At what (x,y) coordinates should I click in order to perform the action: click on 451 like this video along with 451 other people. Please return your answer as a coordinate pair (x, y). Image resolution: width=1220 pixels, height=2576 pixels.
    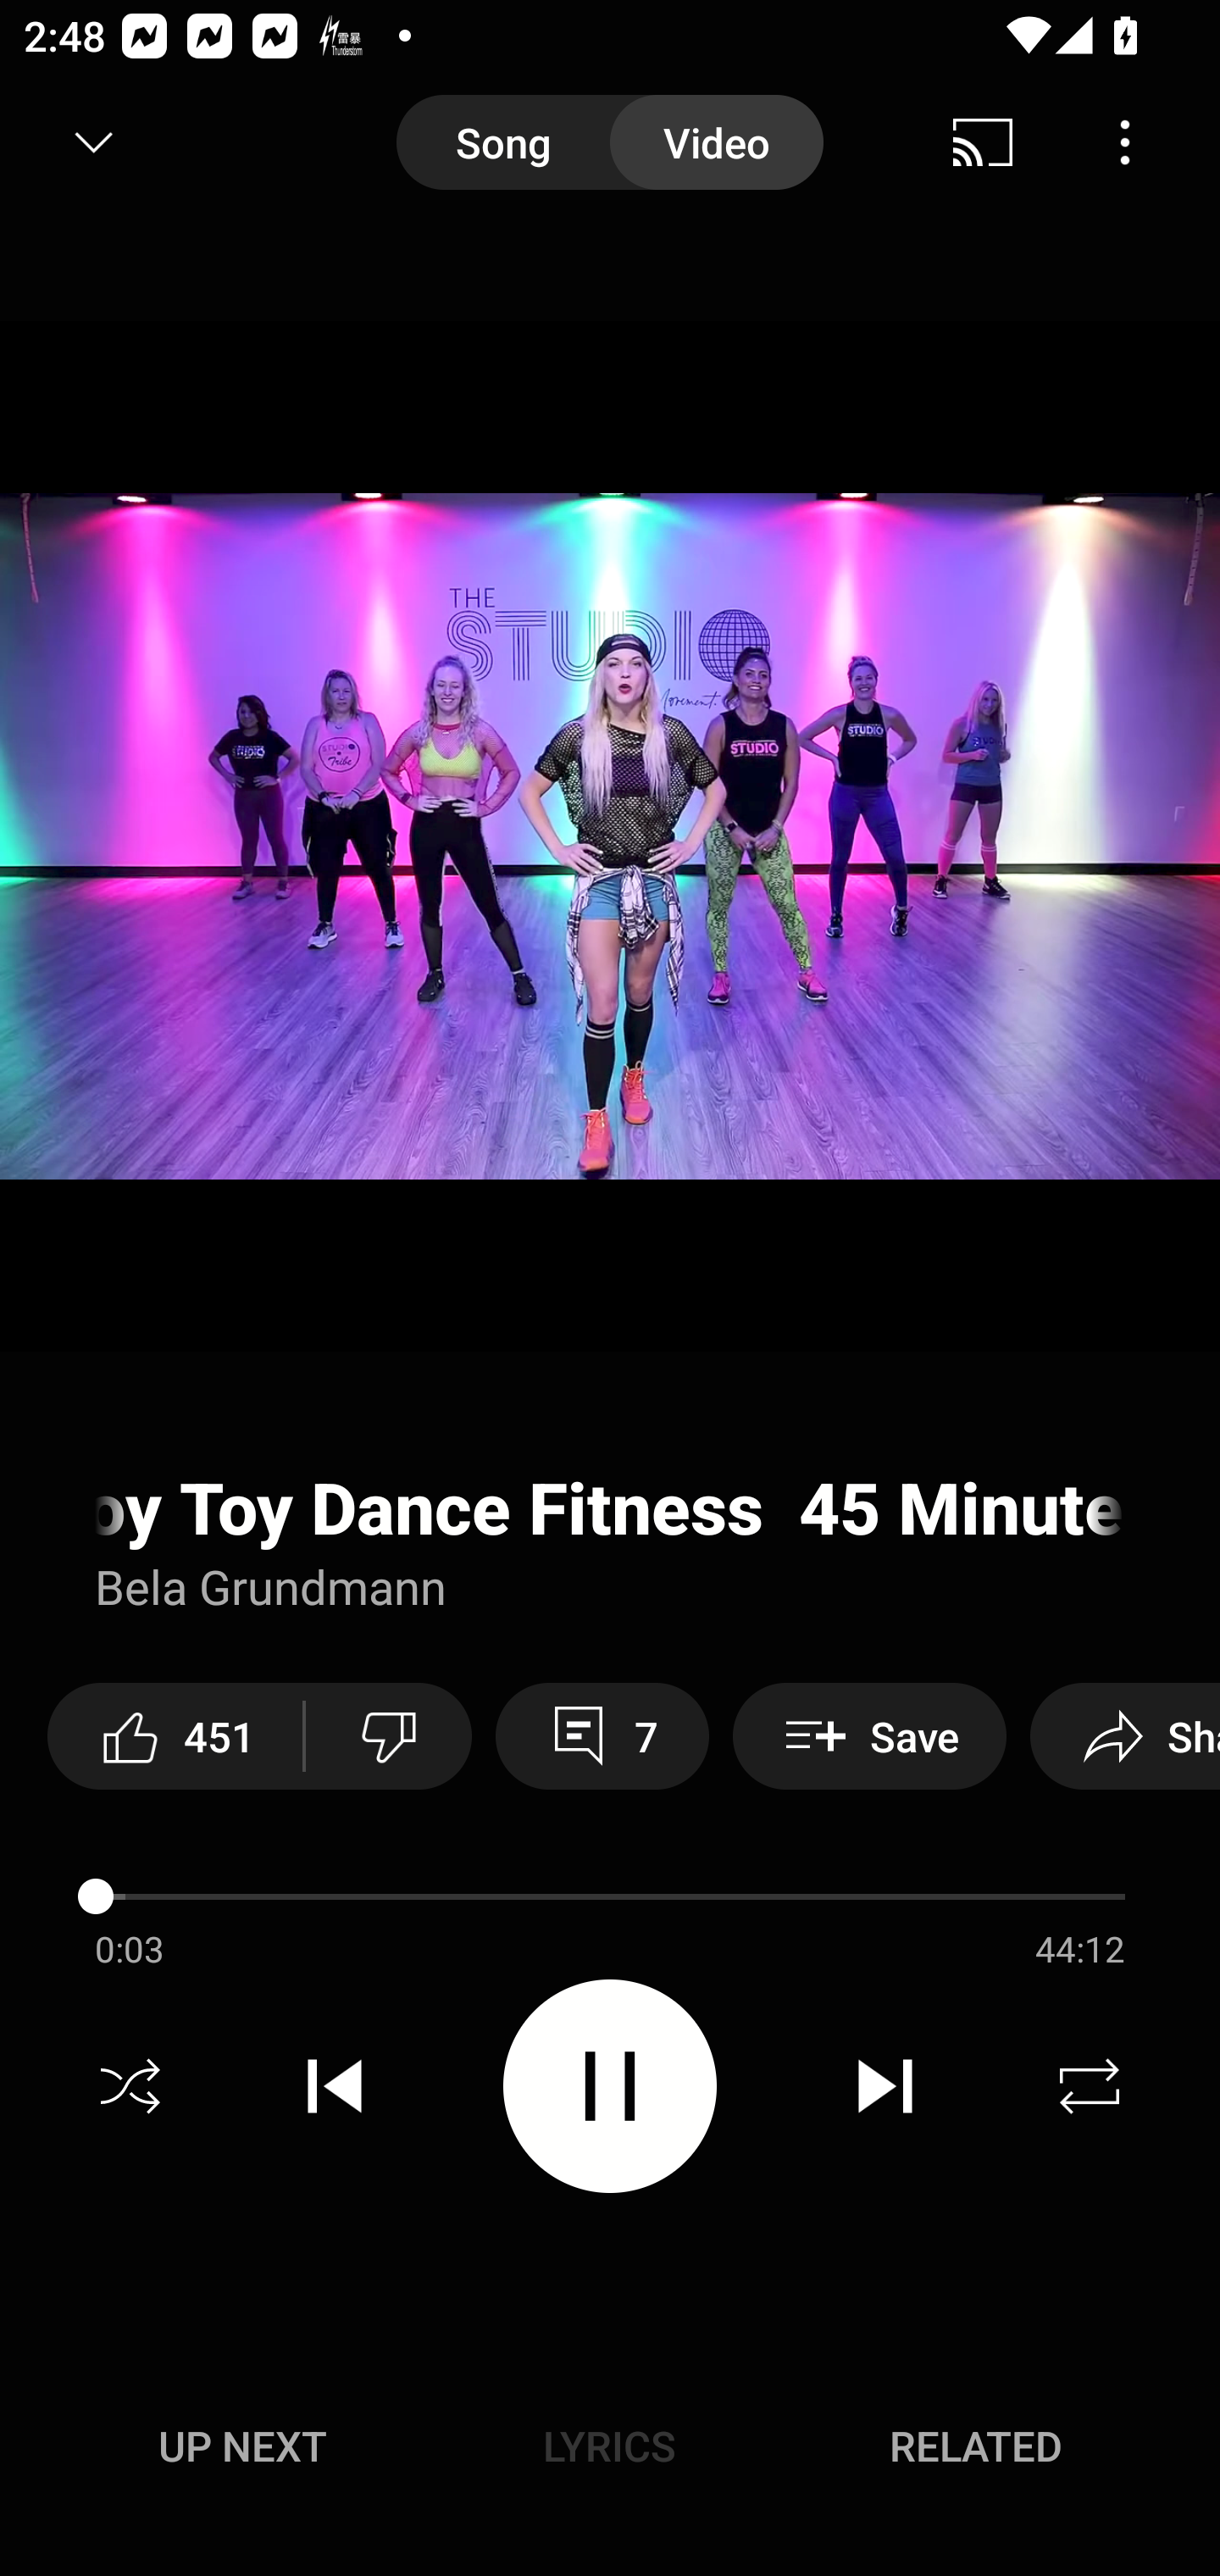
    Looking at the image, I should click on (175, 1735).